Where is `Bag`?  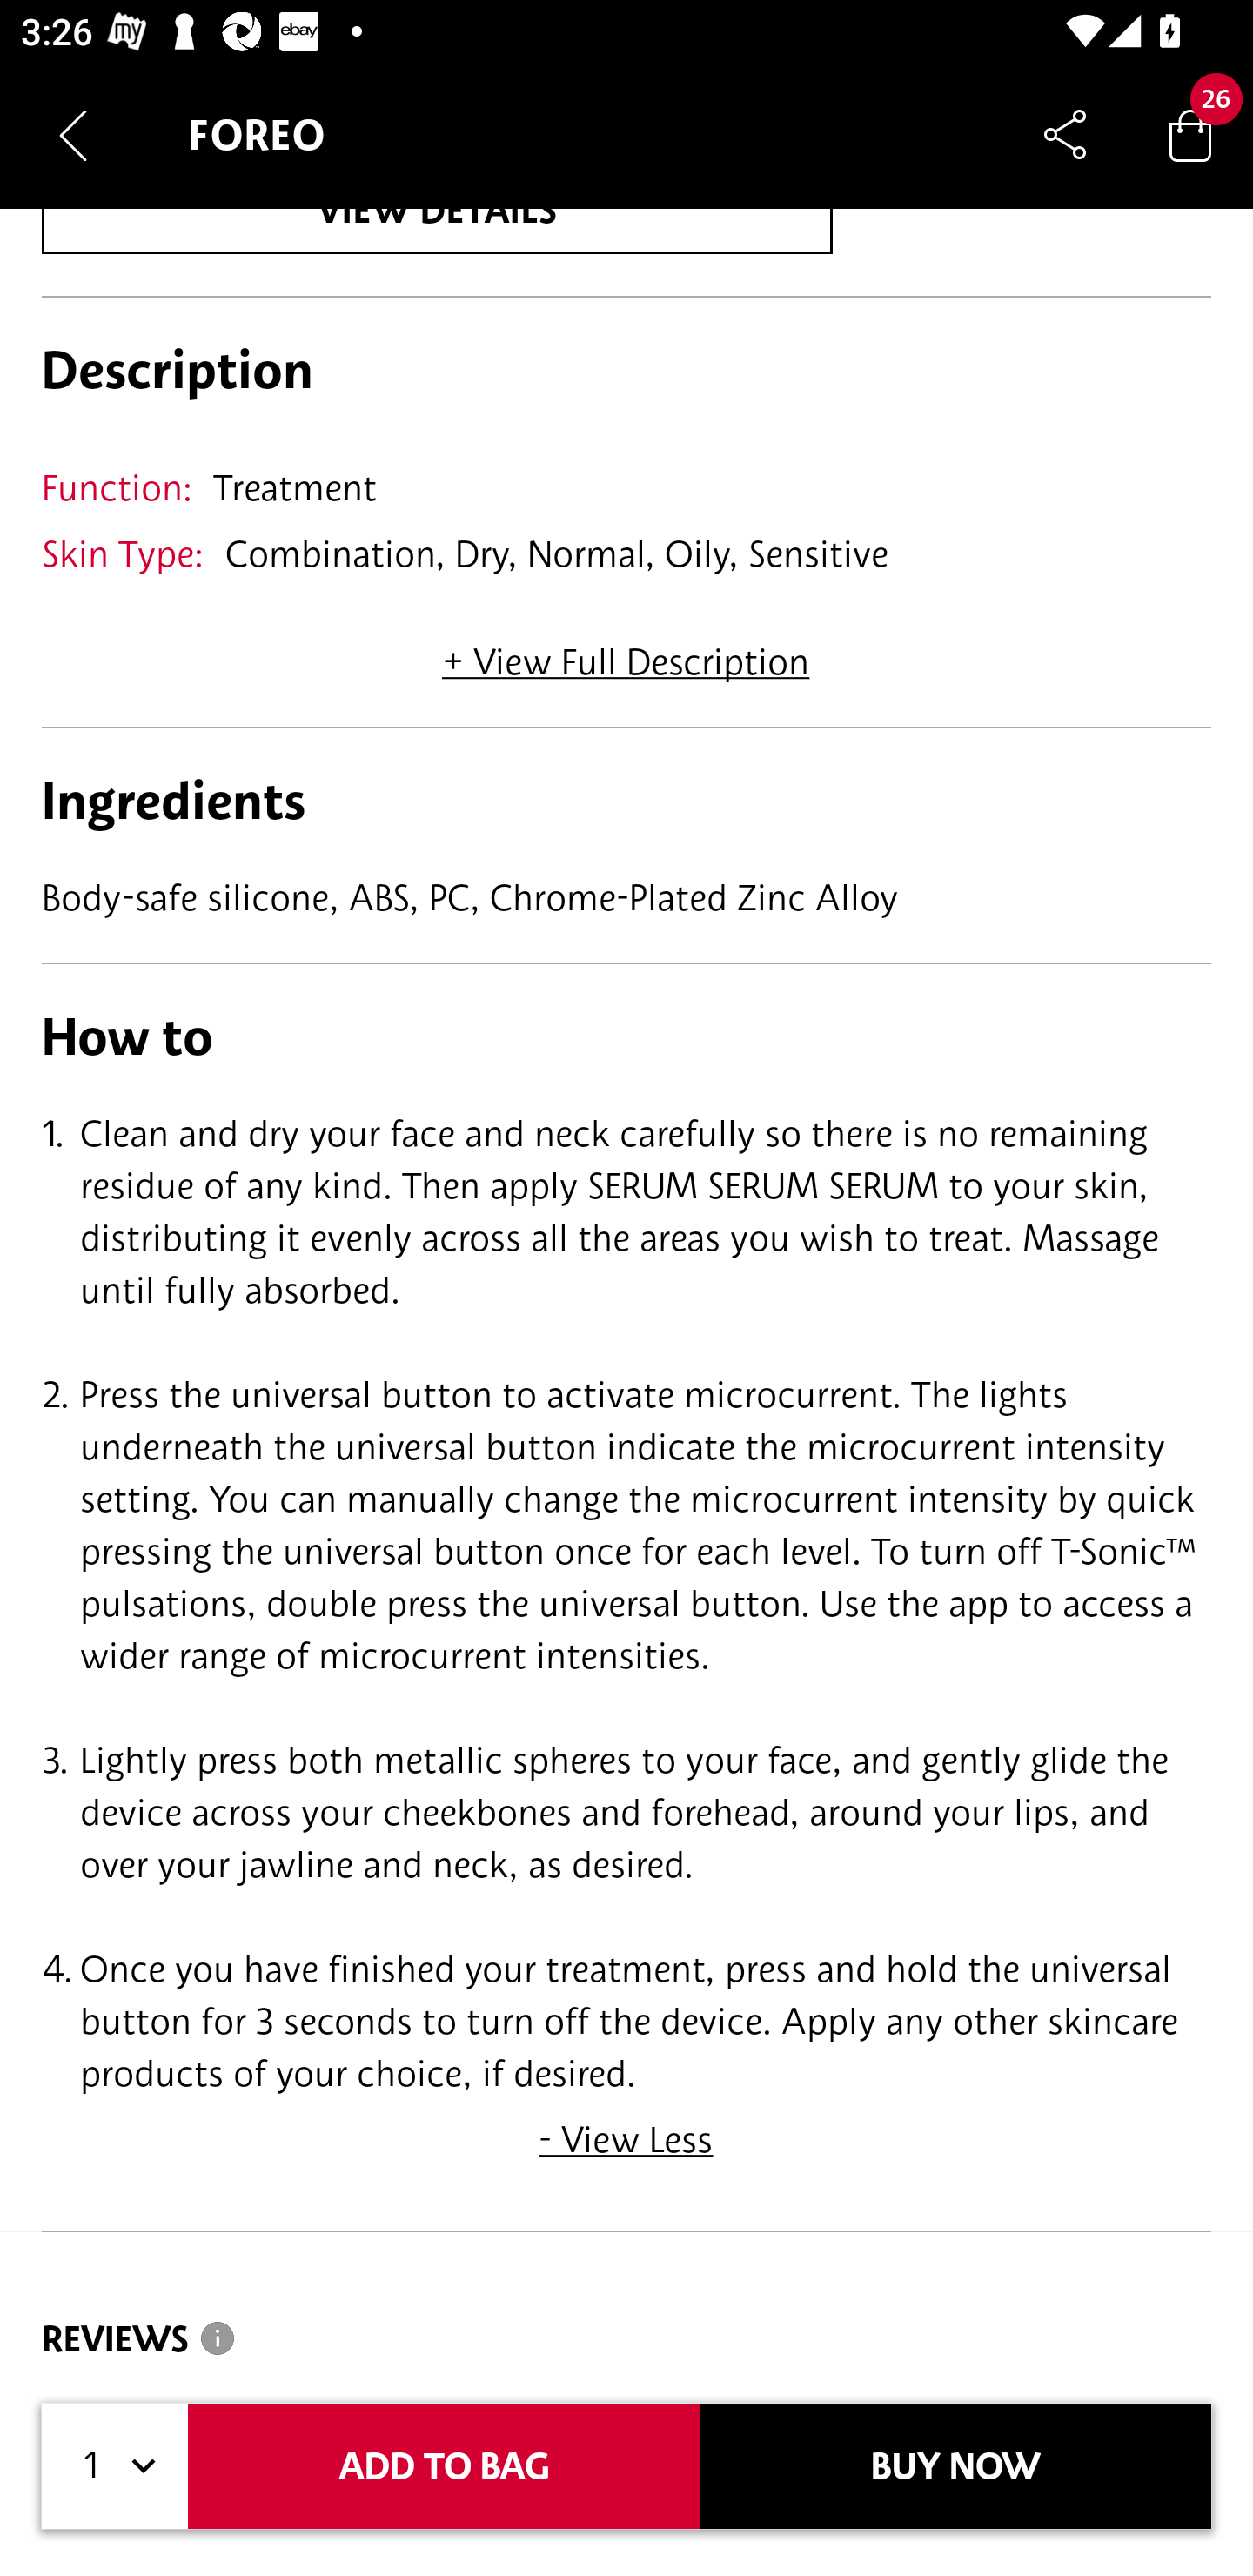
Bag is located at coordinates (1190, 134).